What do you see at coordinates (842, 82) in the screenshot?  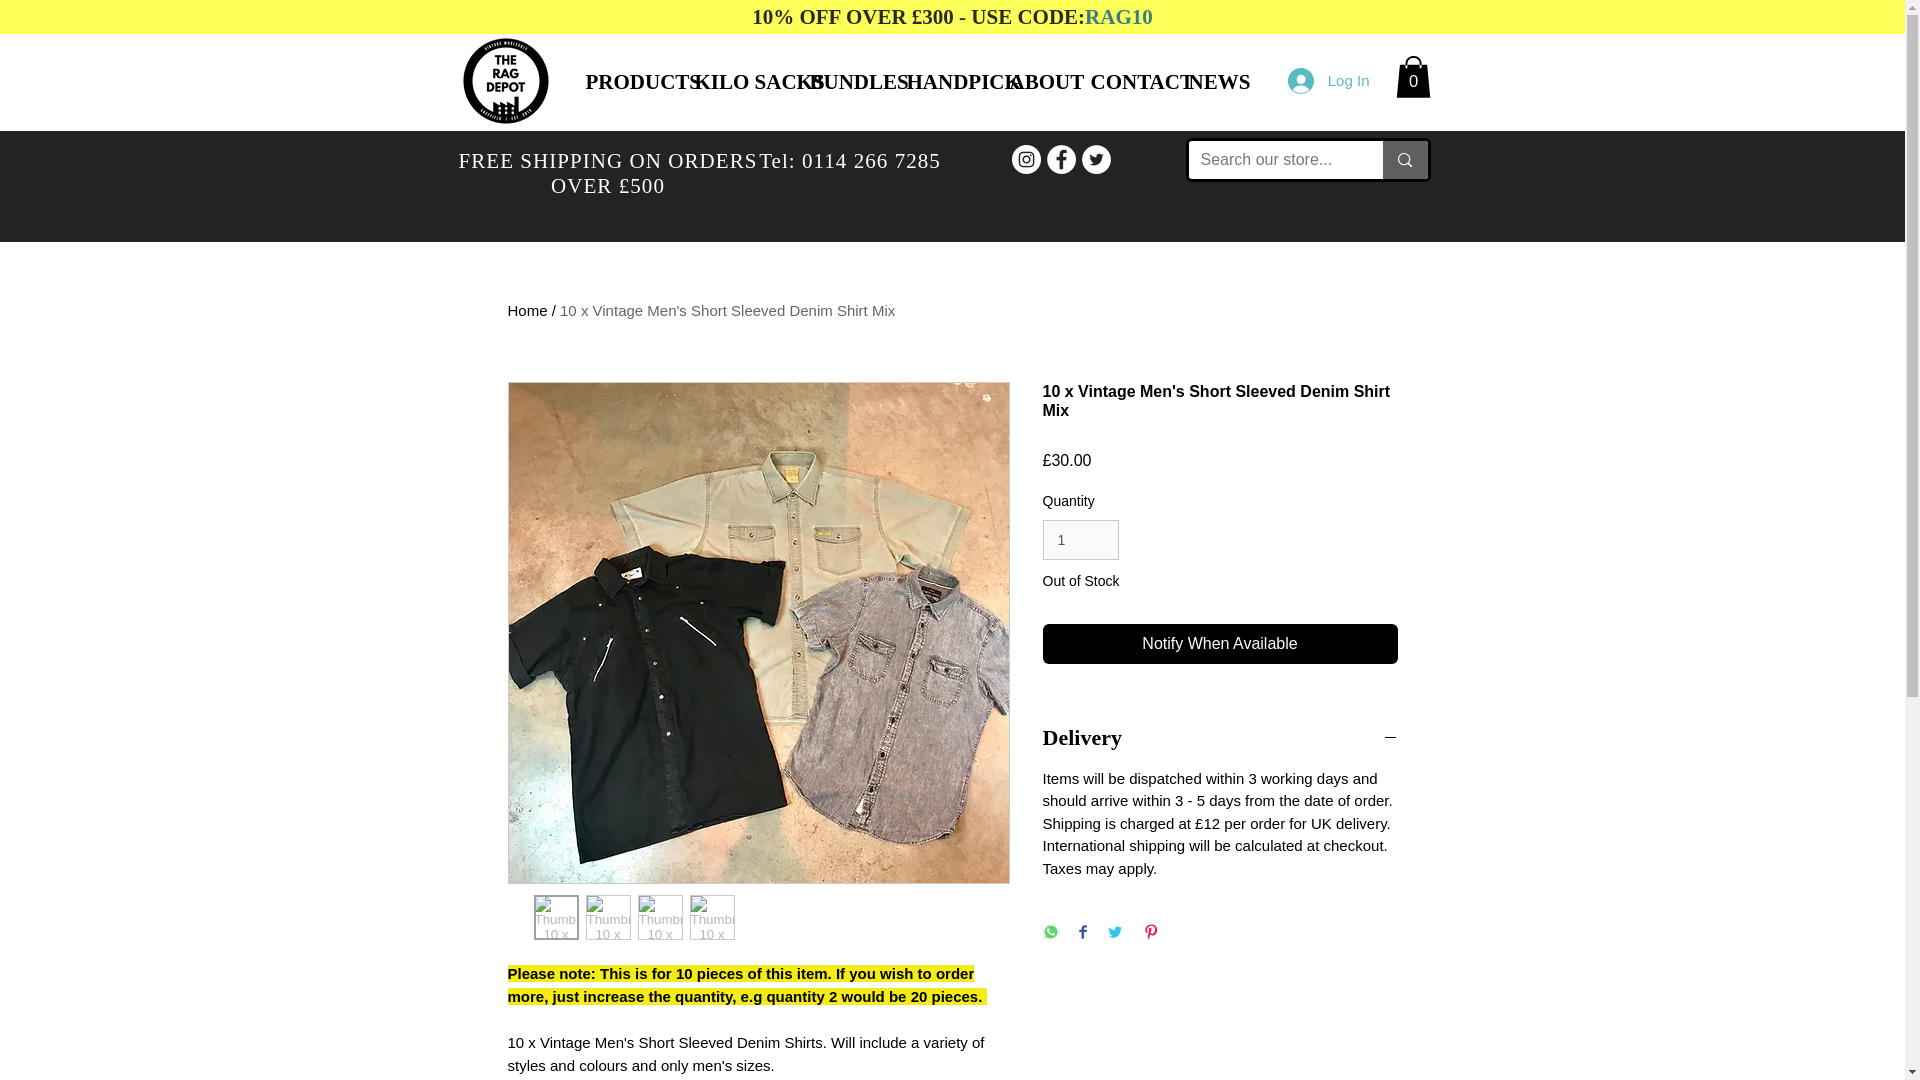 I see `BUNDLES` at bounding box center [842, 82].